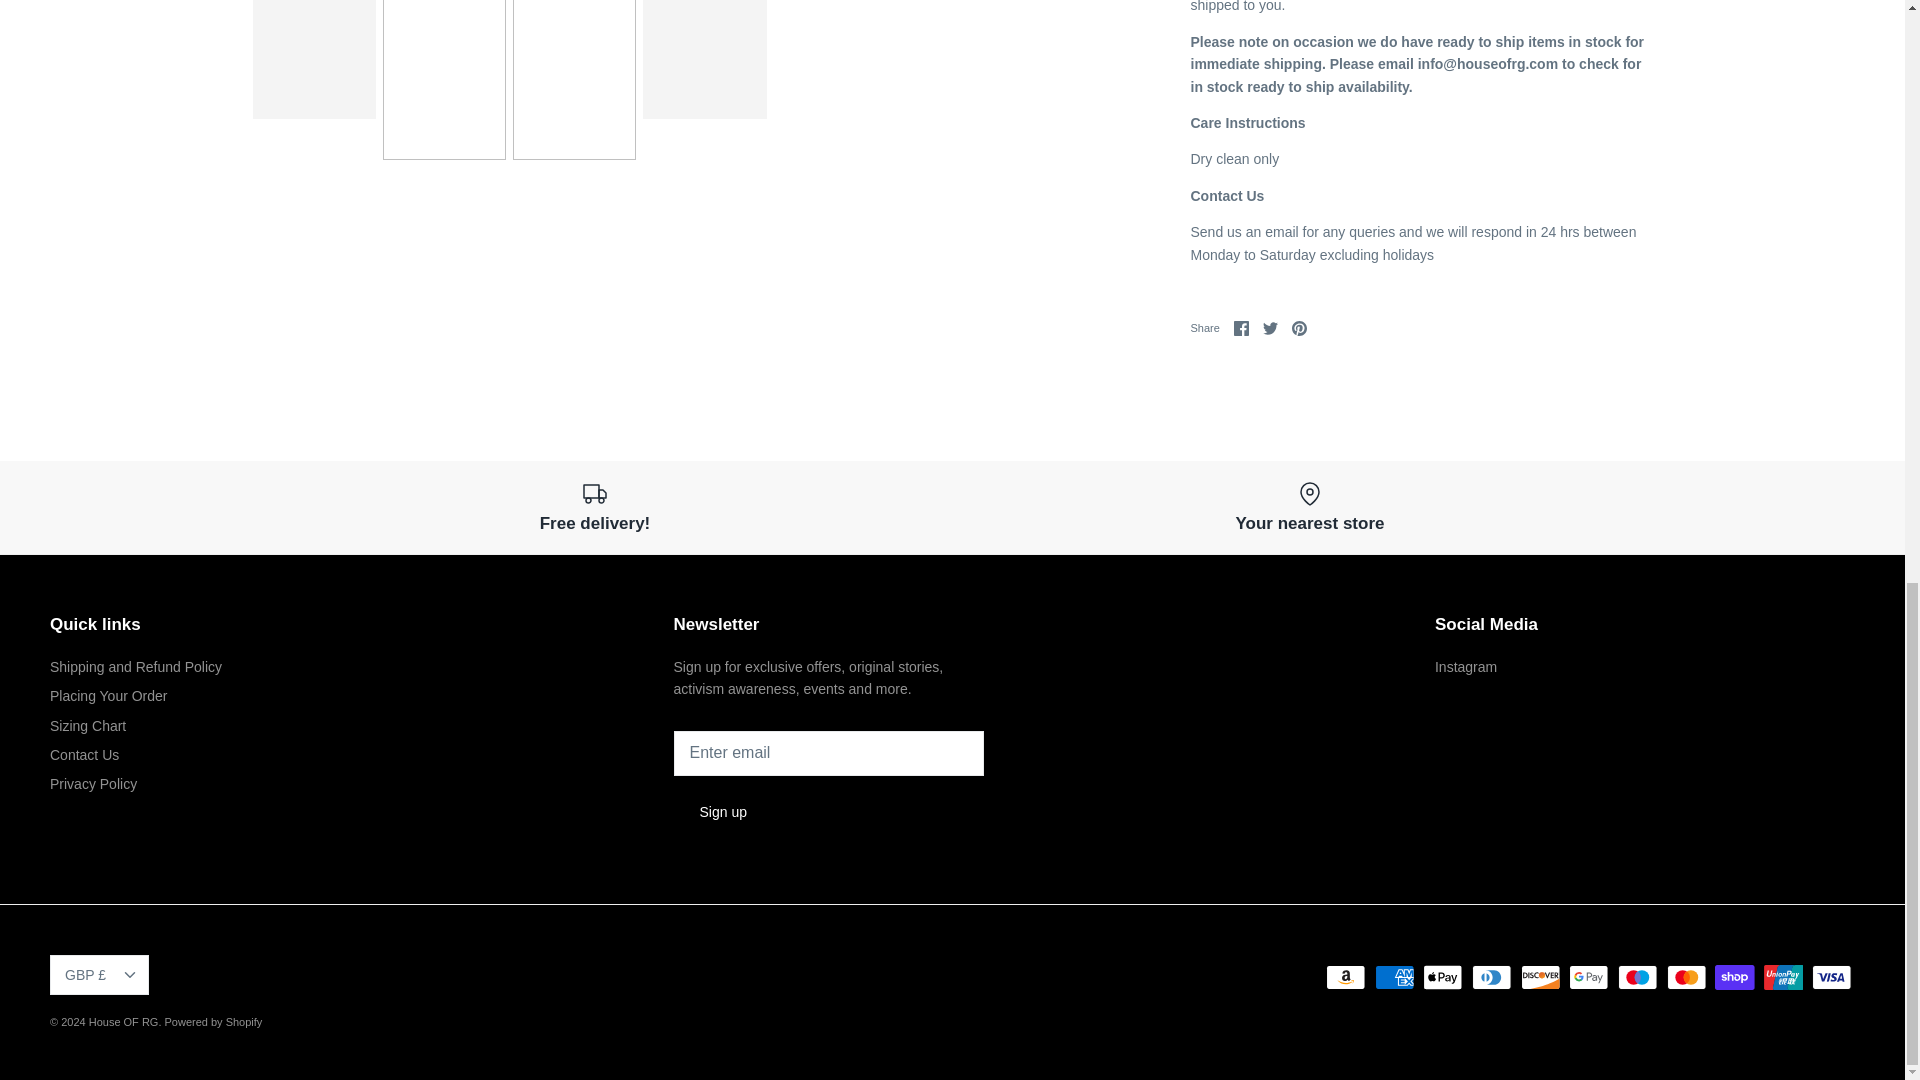 This screenshot has height=1080, width=1920. Describe the element at coordinates (1242, 328) in the screenshot. I see `Facebook` at that location.